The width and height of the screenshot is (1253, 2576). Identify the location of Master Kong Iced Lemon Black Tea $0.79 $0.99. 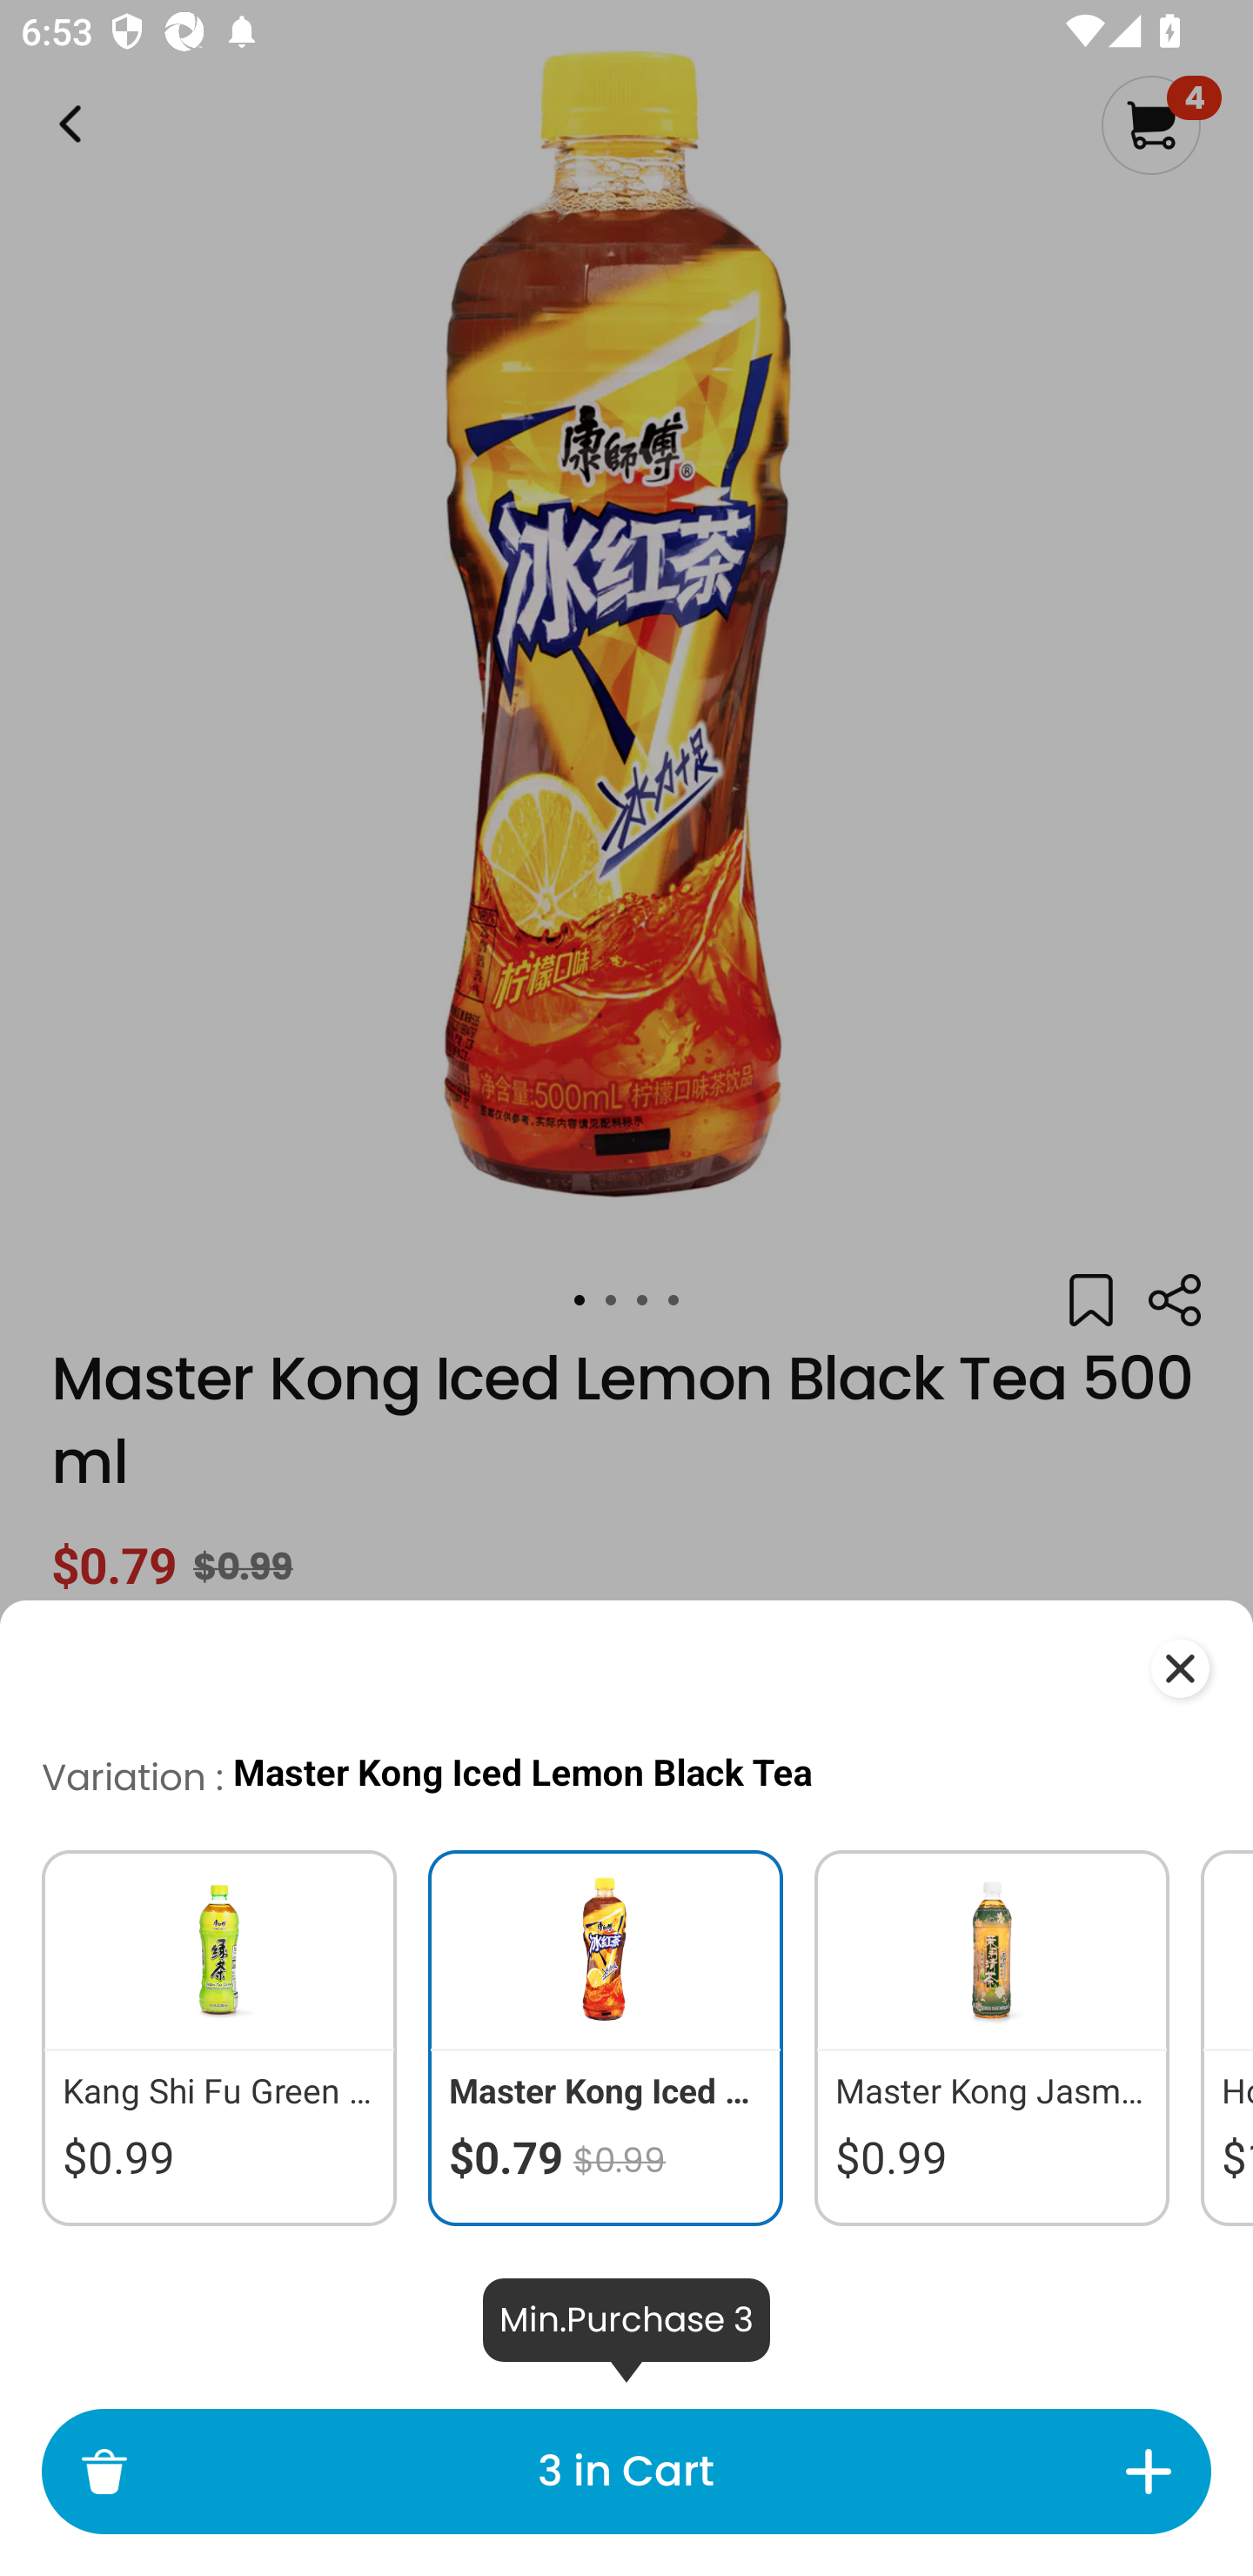
(606, 2037).